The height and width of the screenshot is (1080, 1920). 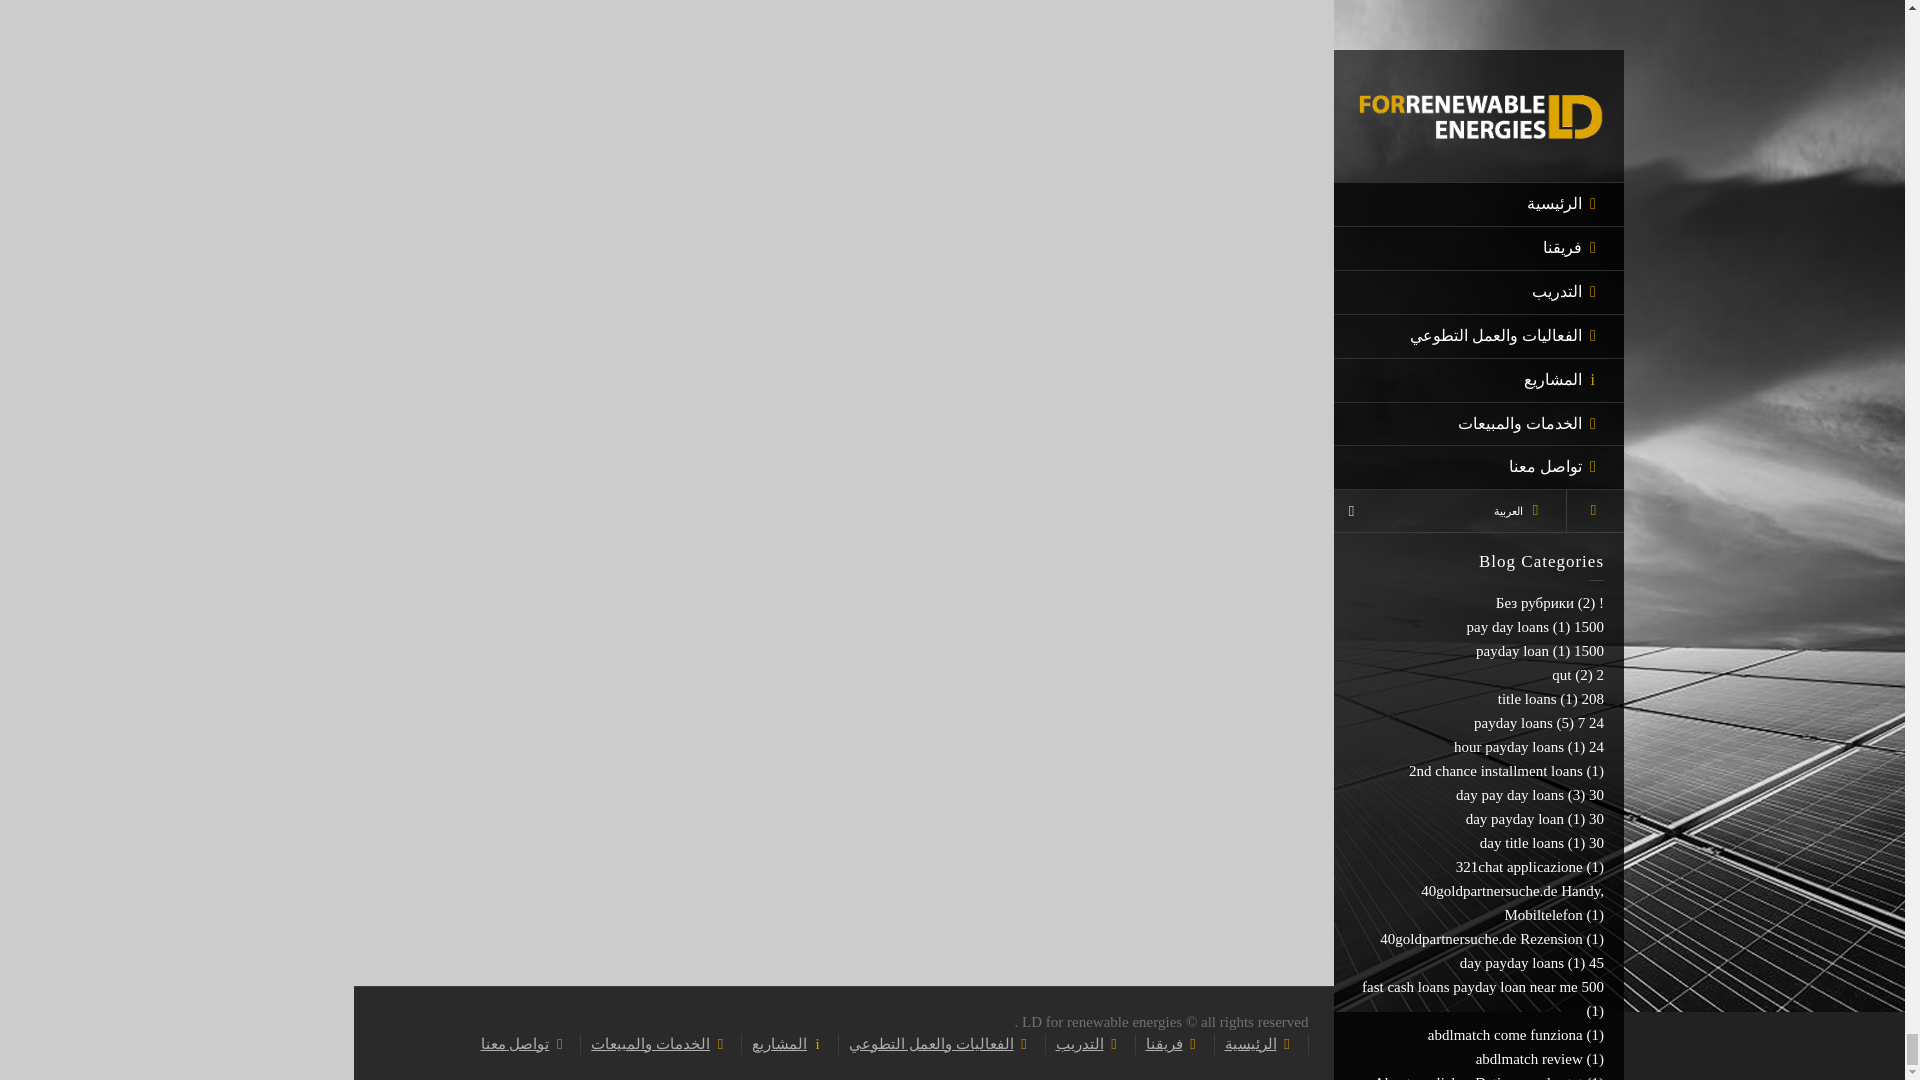 What do you see at coordinates (1508, 819) in the screenshot?
I see `Twitter` at bounding box center [1508, 819].